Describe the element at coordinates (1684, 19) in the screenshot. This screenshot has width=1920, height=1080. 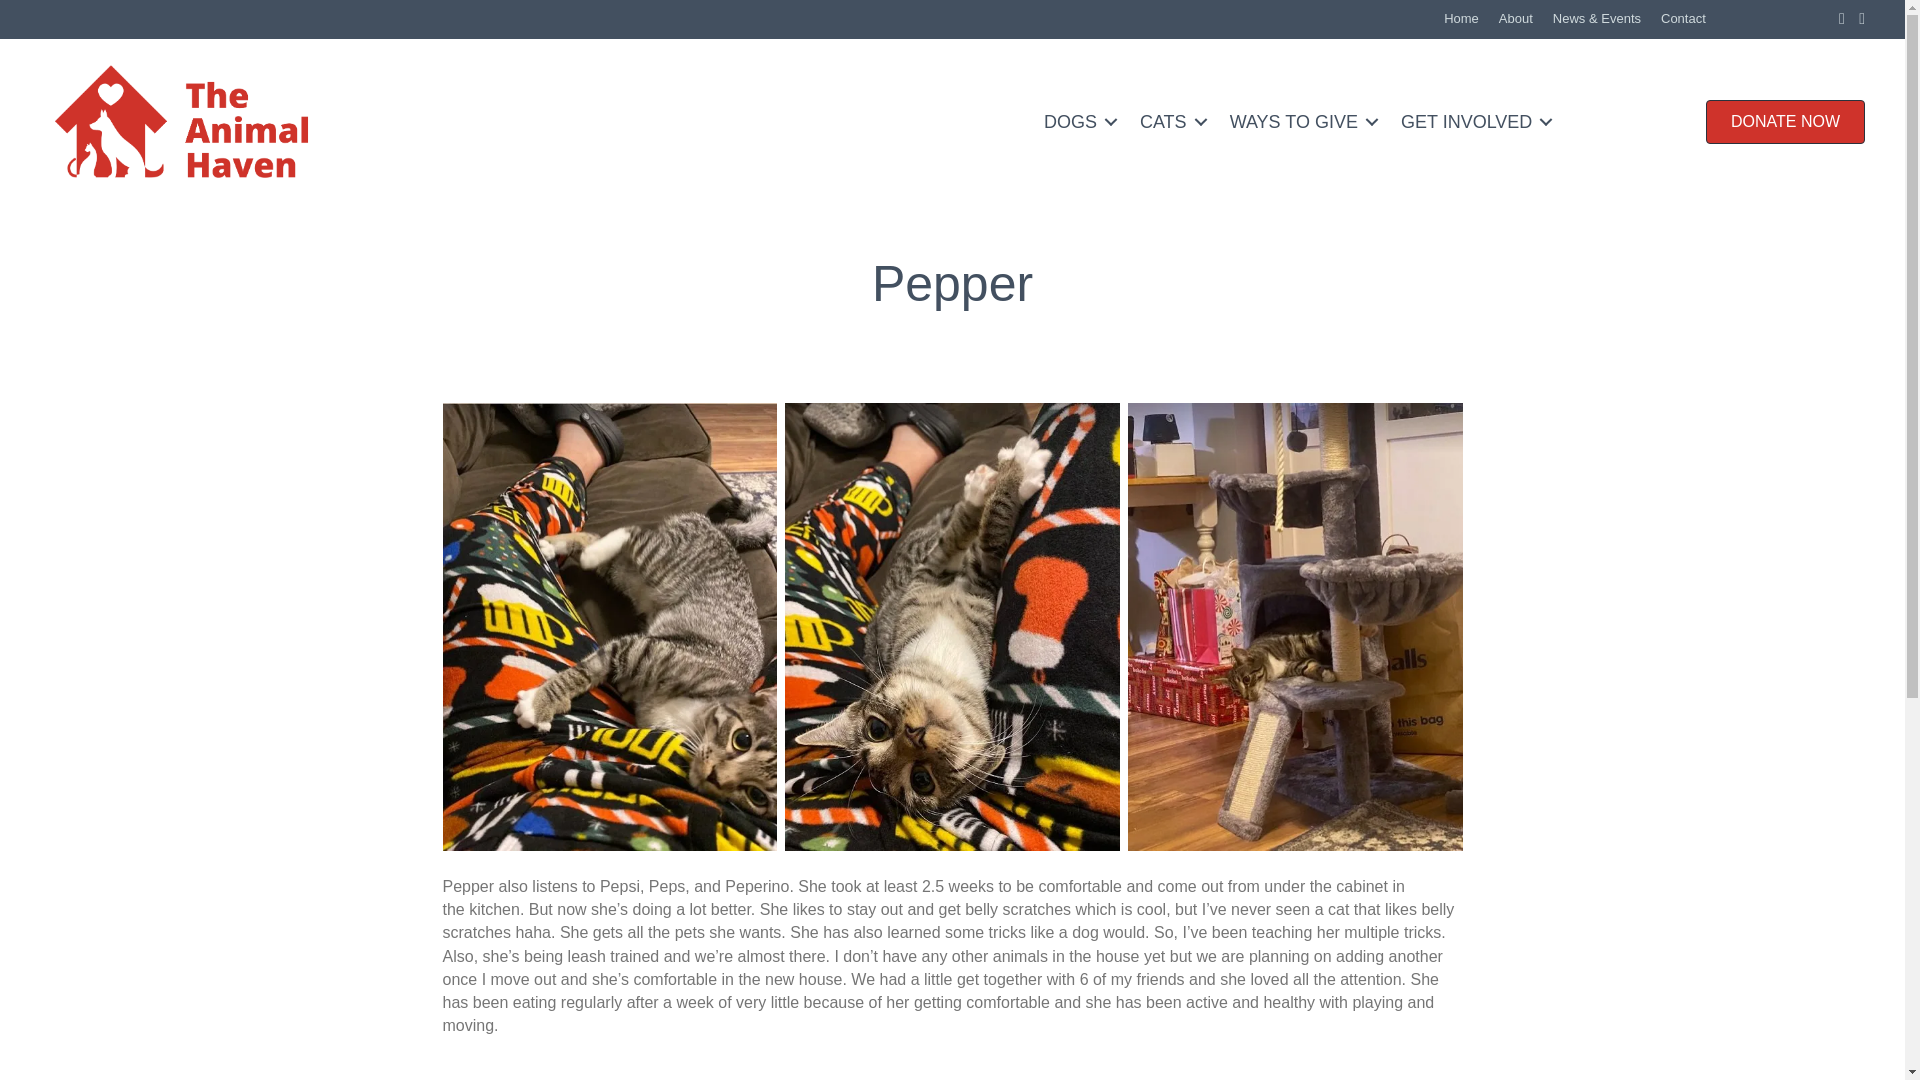
I see `Contact` at that location.